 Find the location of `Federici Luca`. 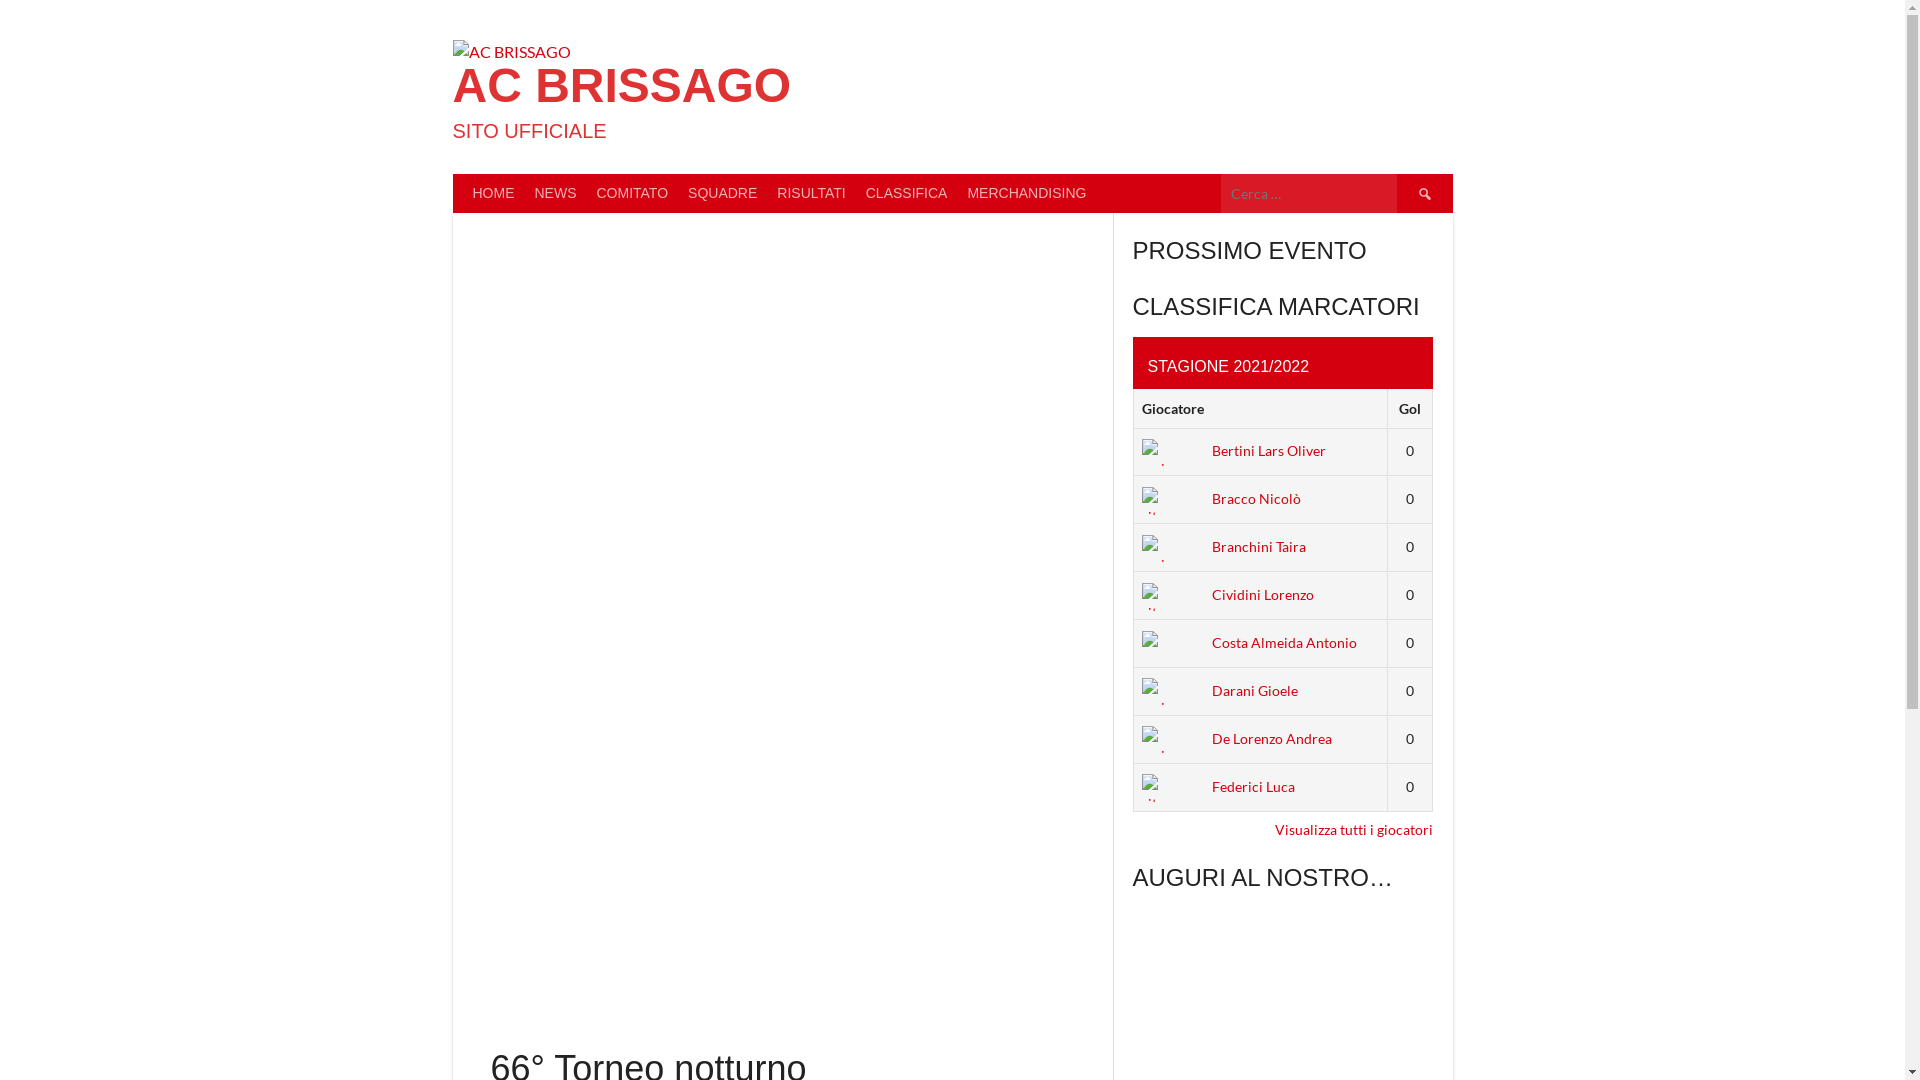

Federici Luca is located at coordinates (1218, 786).